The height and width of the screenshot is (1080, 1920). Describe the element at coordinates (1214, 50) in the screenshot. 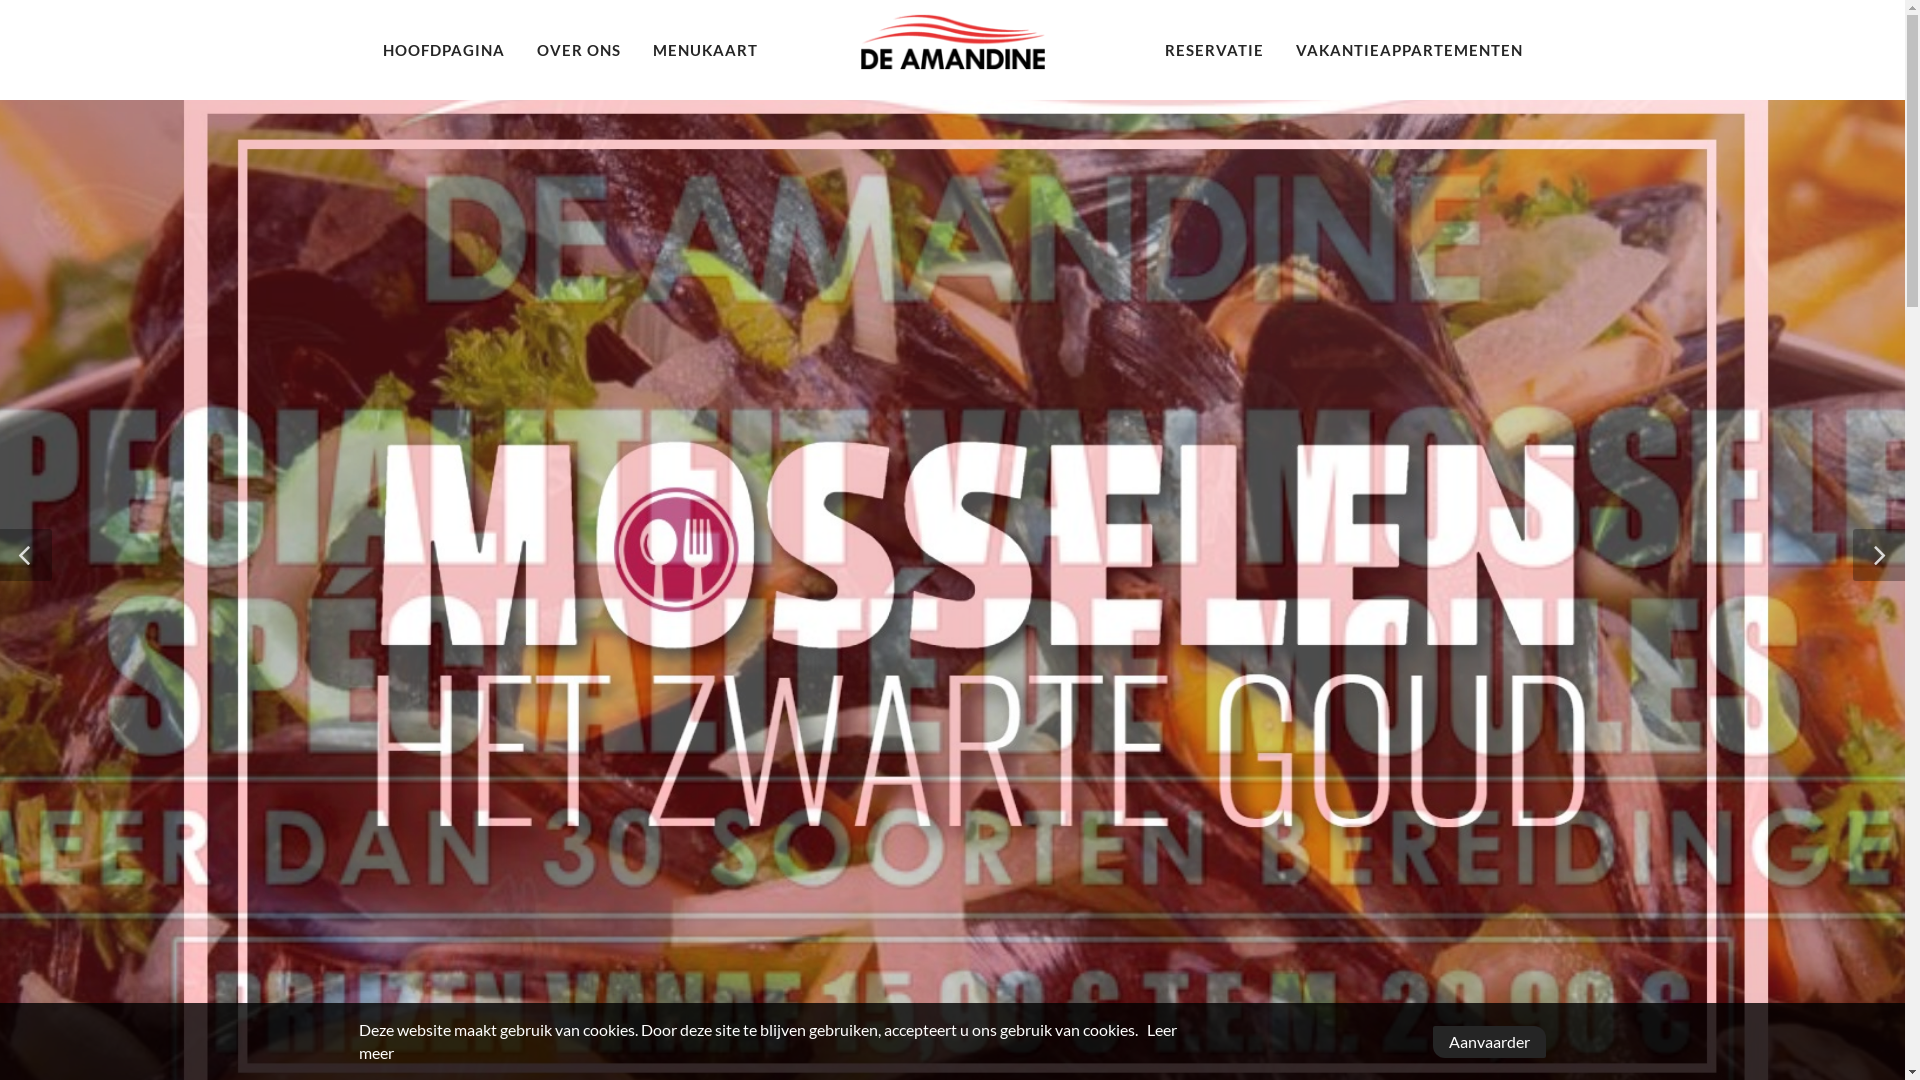

I see `RESERVATIE` at that location.